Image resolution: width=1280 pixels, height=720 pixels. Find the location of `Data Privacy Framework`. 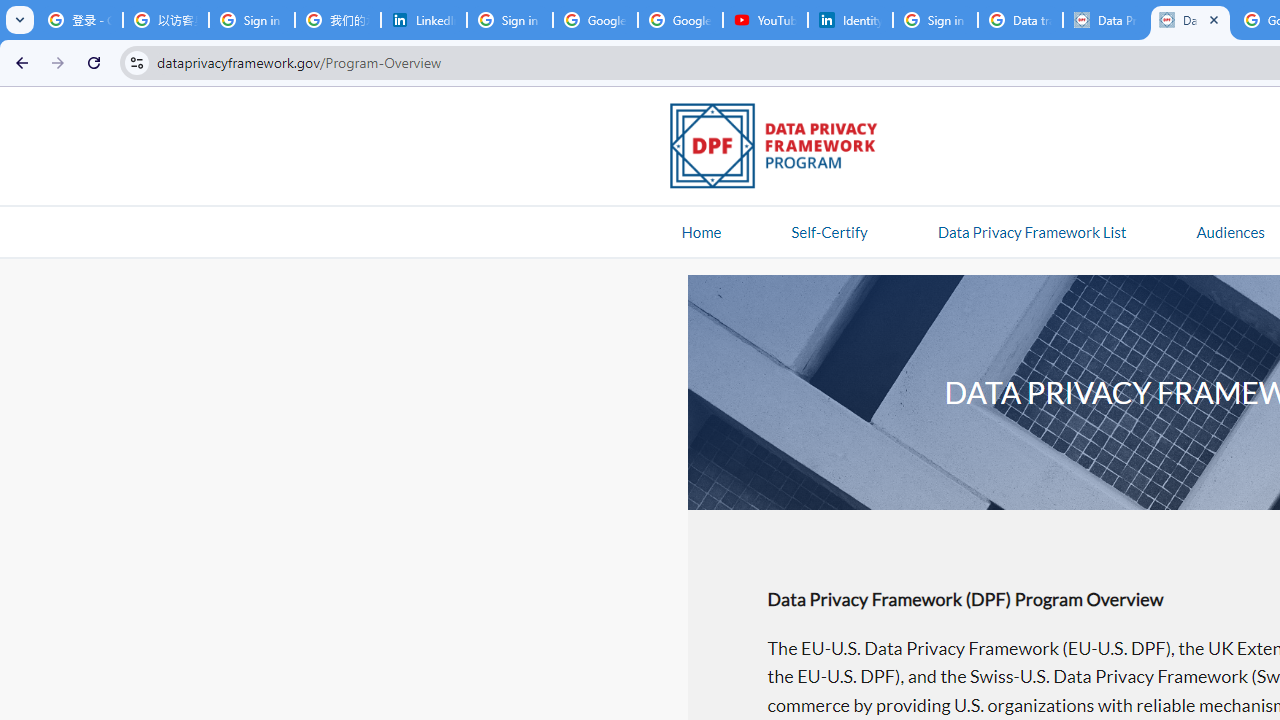

Data Privacy Framework is located at coordinates (1190, 20).